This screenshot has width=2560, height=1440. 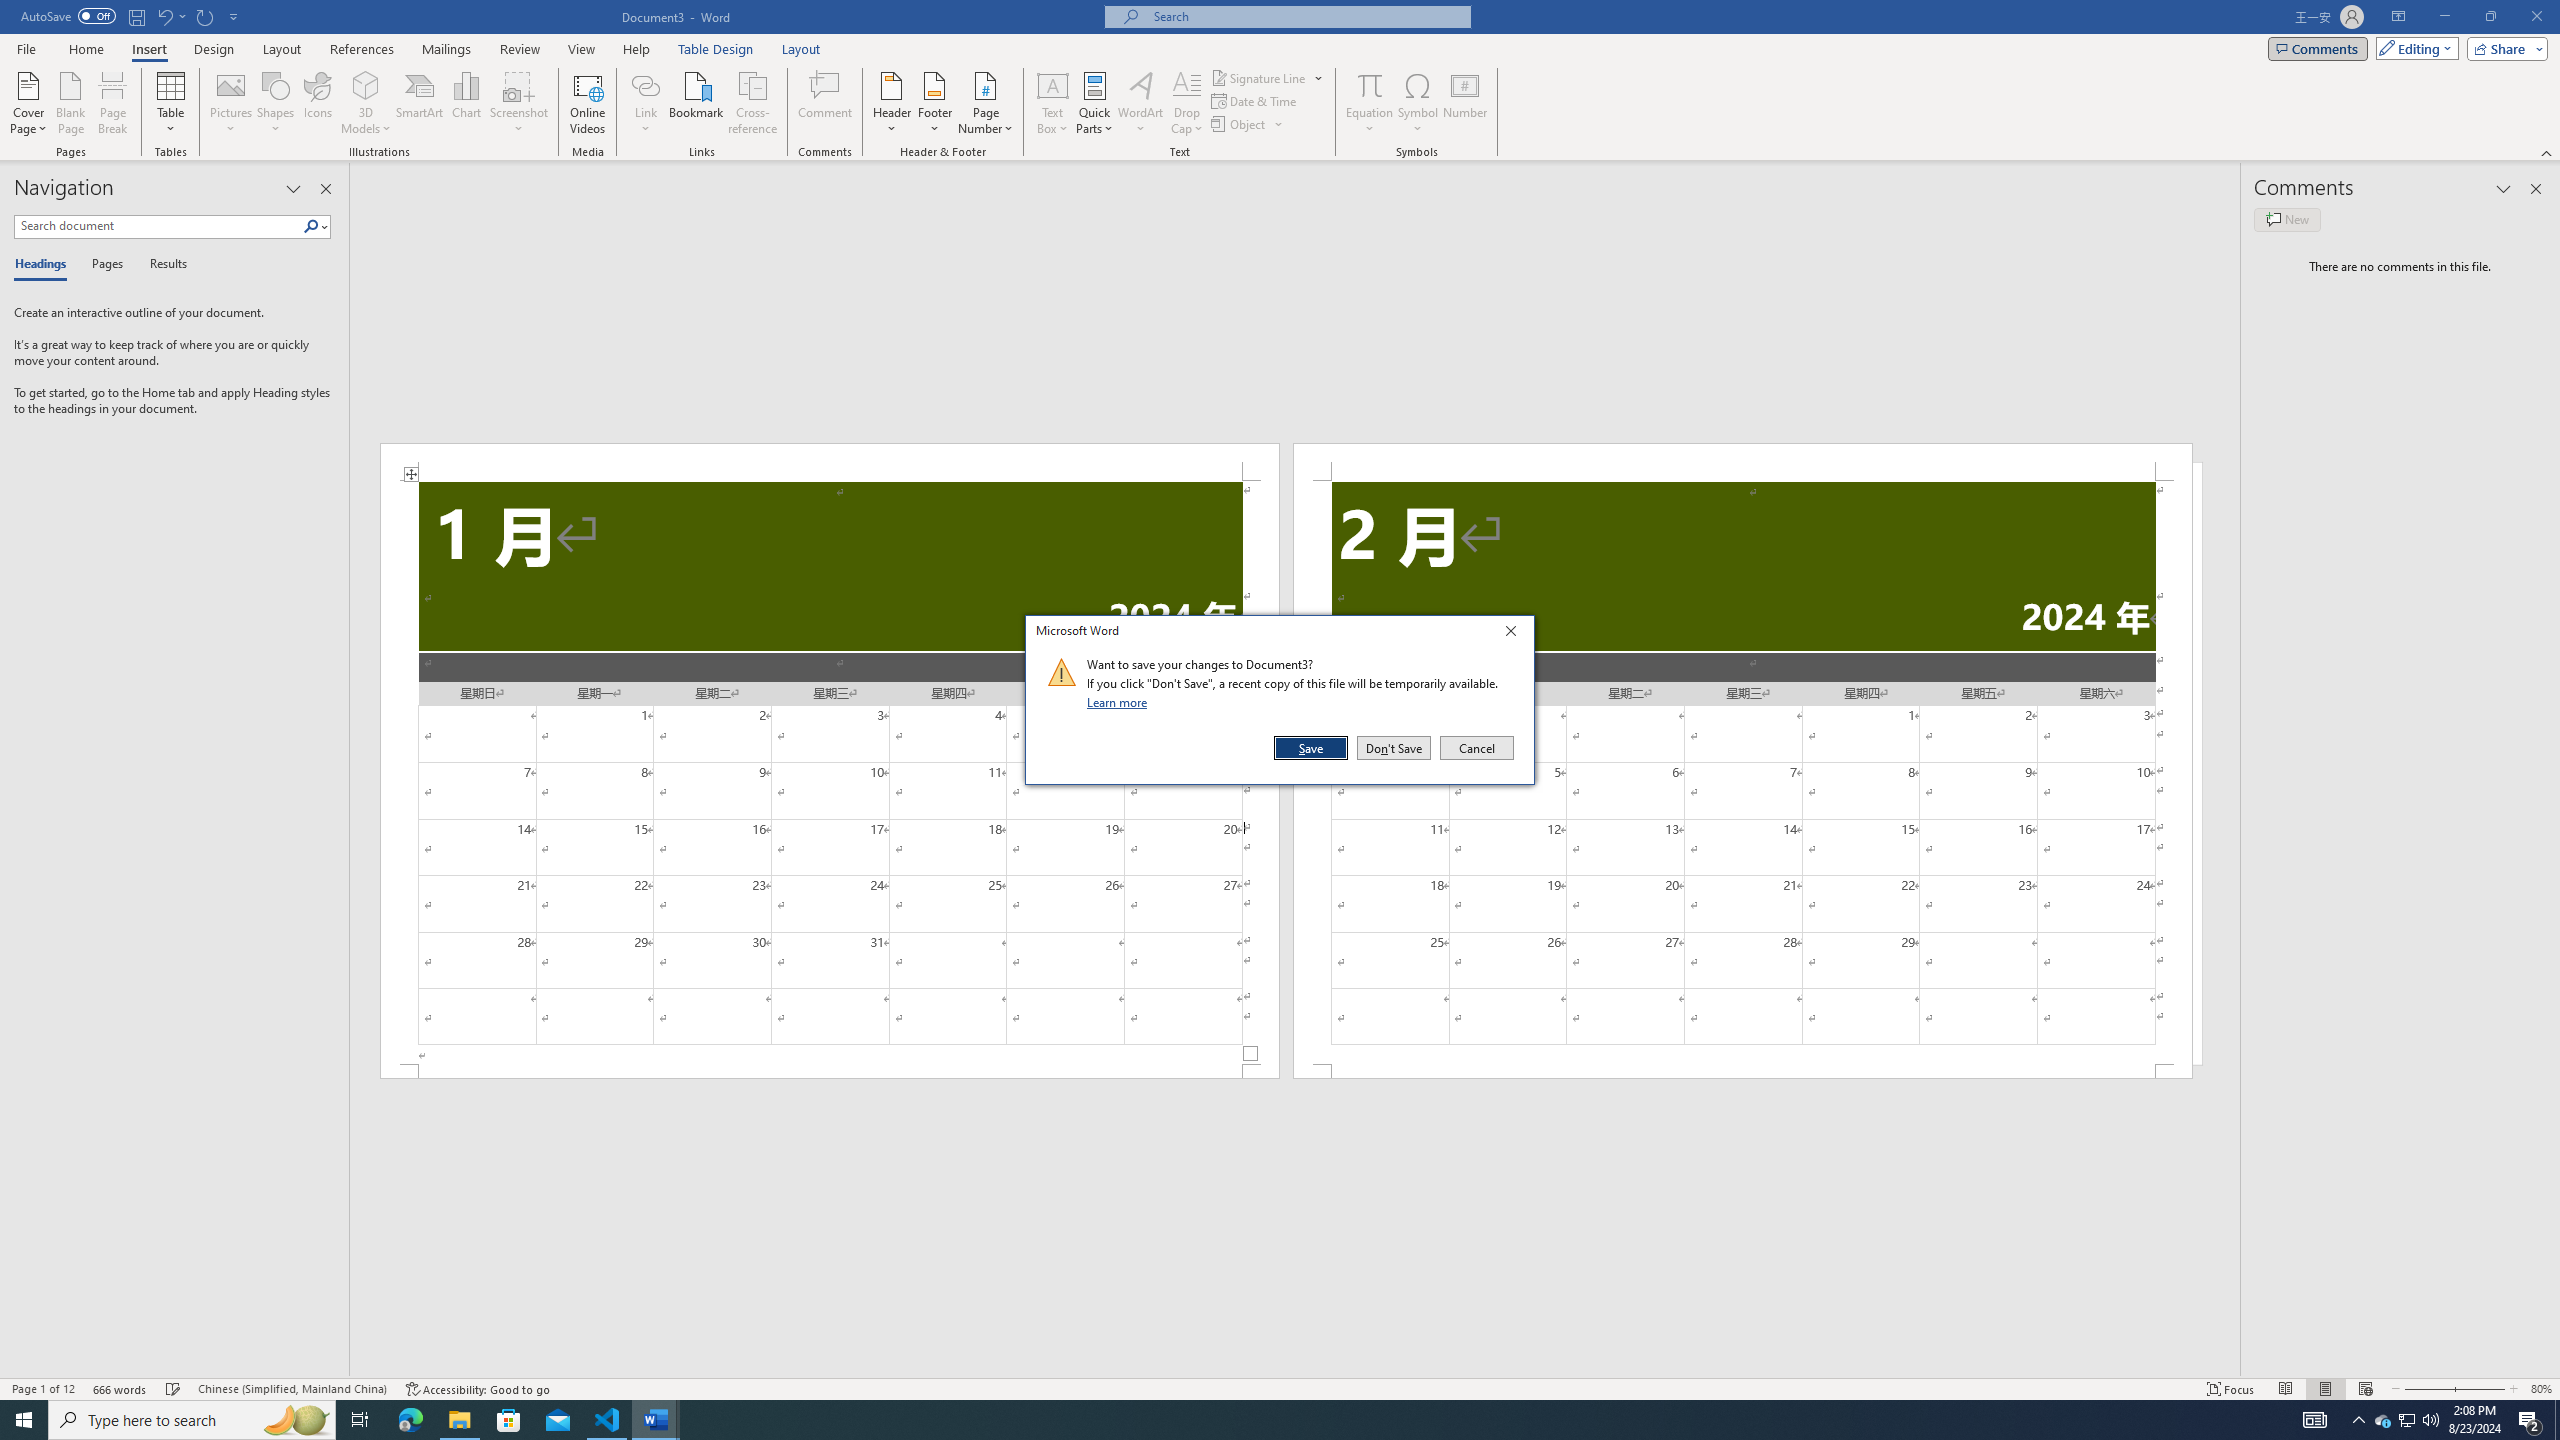 I want to click on Header -Section 2-, so click(x=1742, y=462).